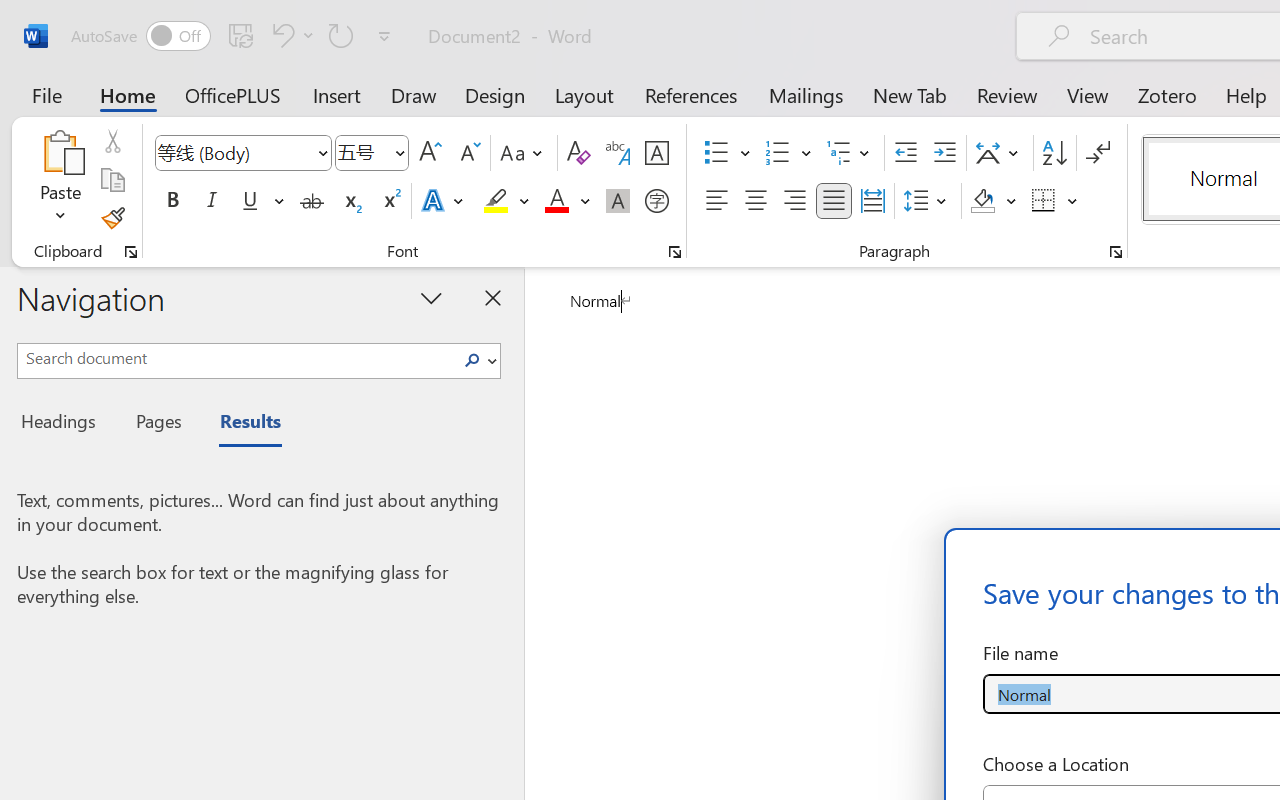 The image size is (1280, 800). Describe the element at coordinates (656, 201) in the screenshot. I see `Enclose Characters...` at that location.